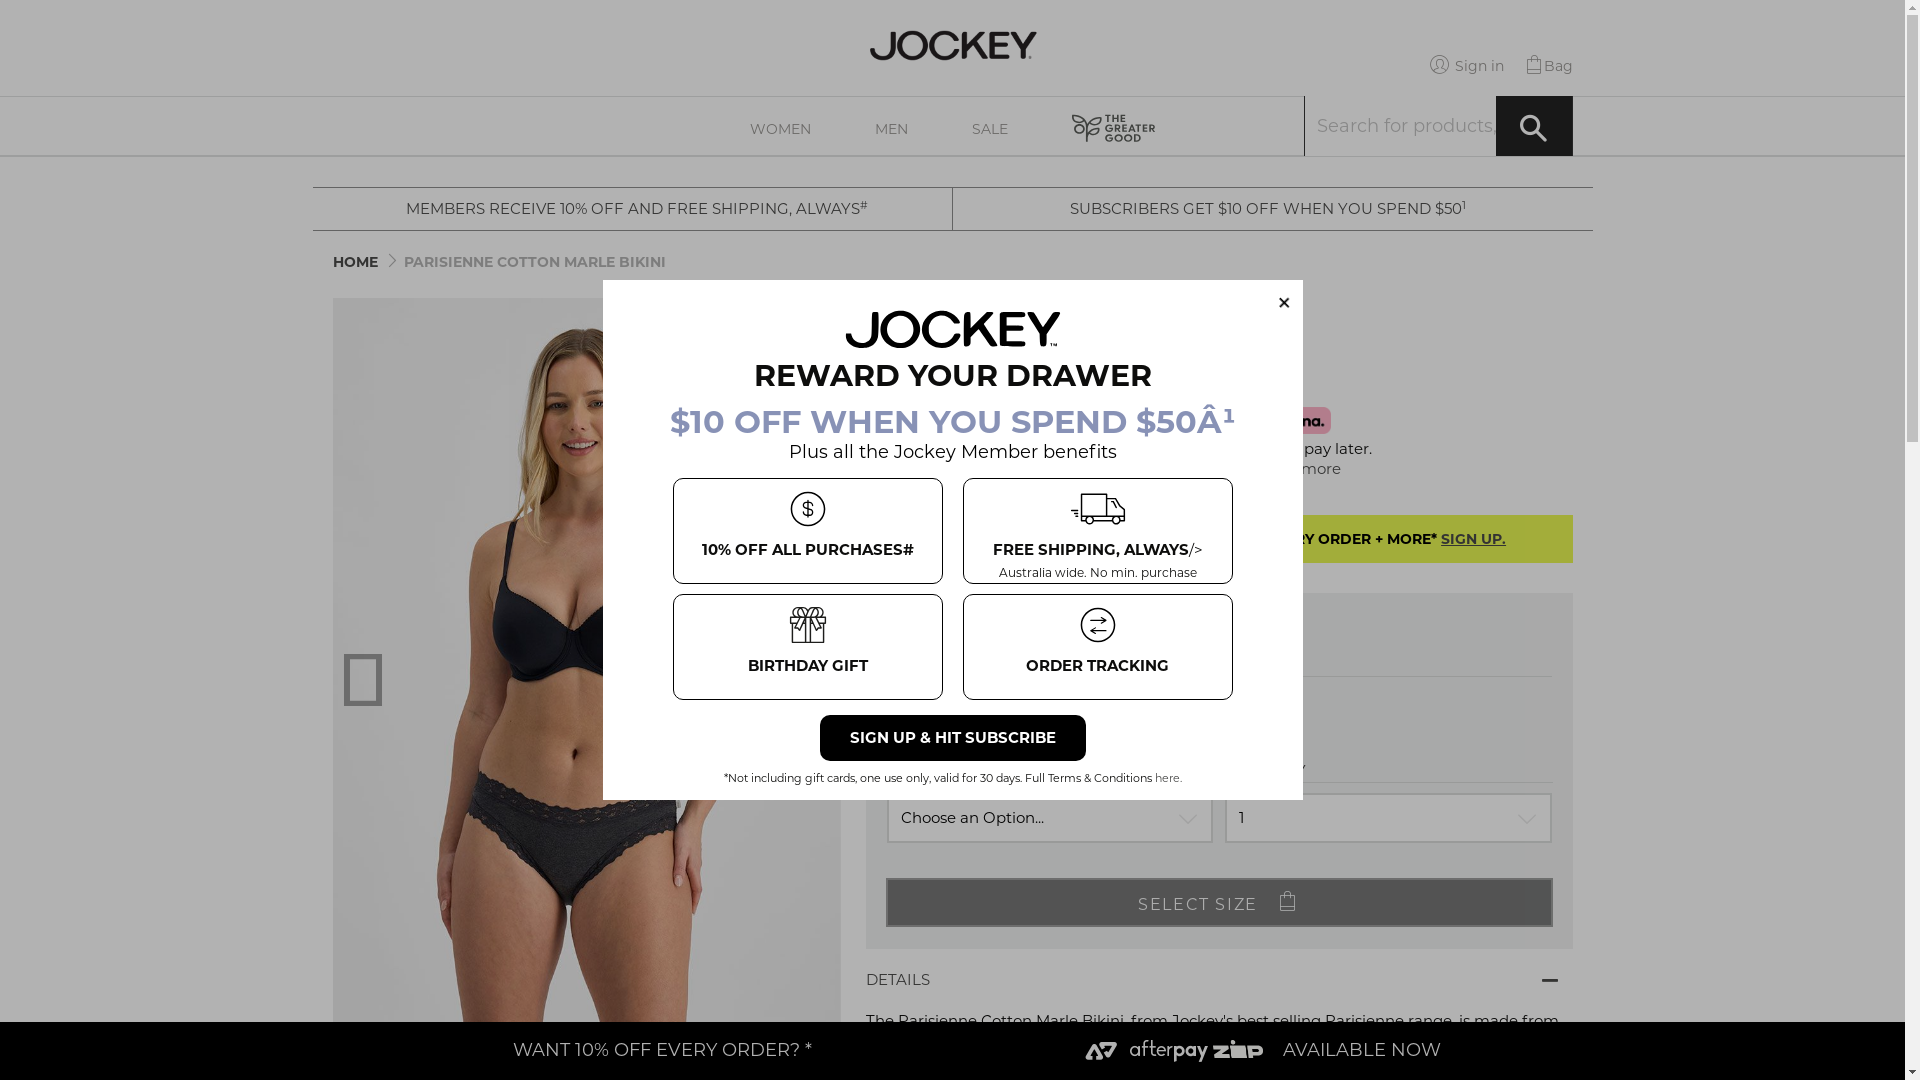 This screenshot has height=1080, width=1920. I want to click on 40% OFF RRP, so click(586, 1045).